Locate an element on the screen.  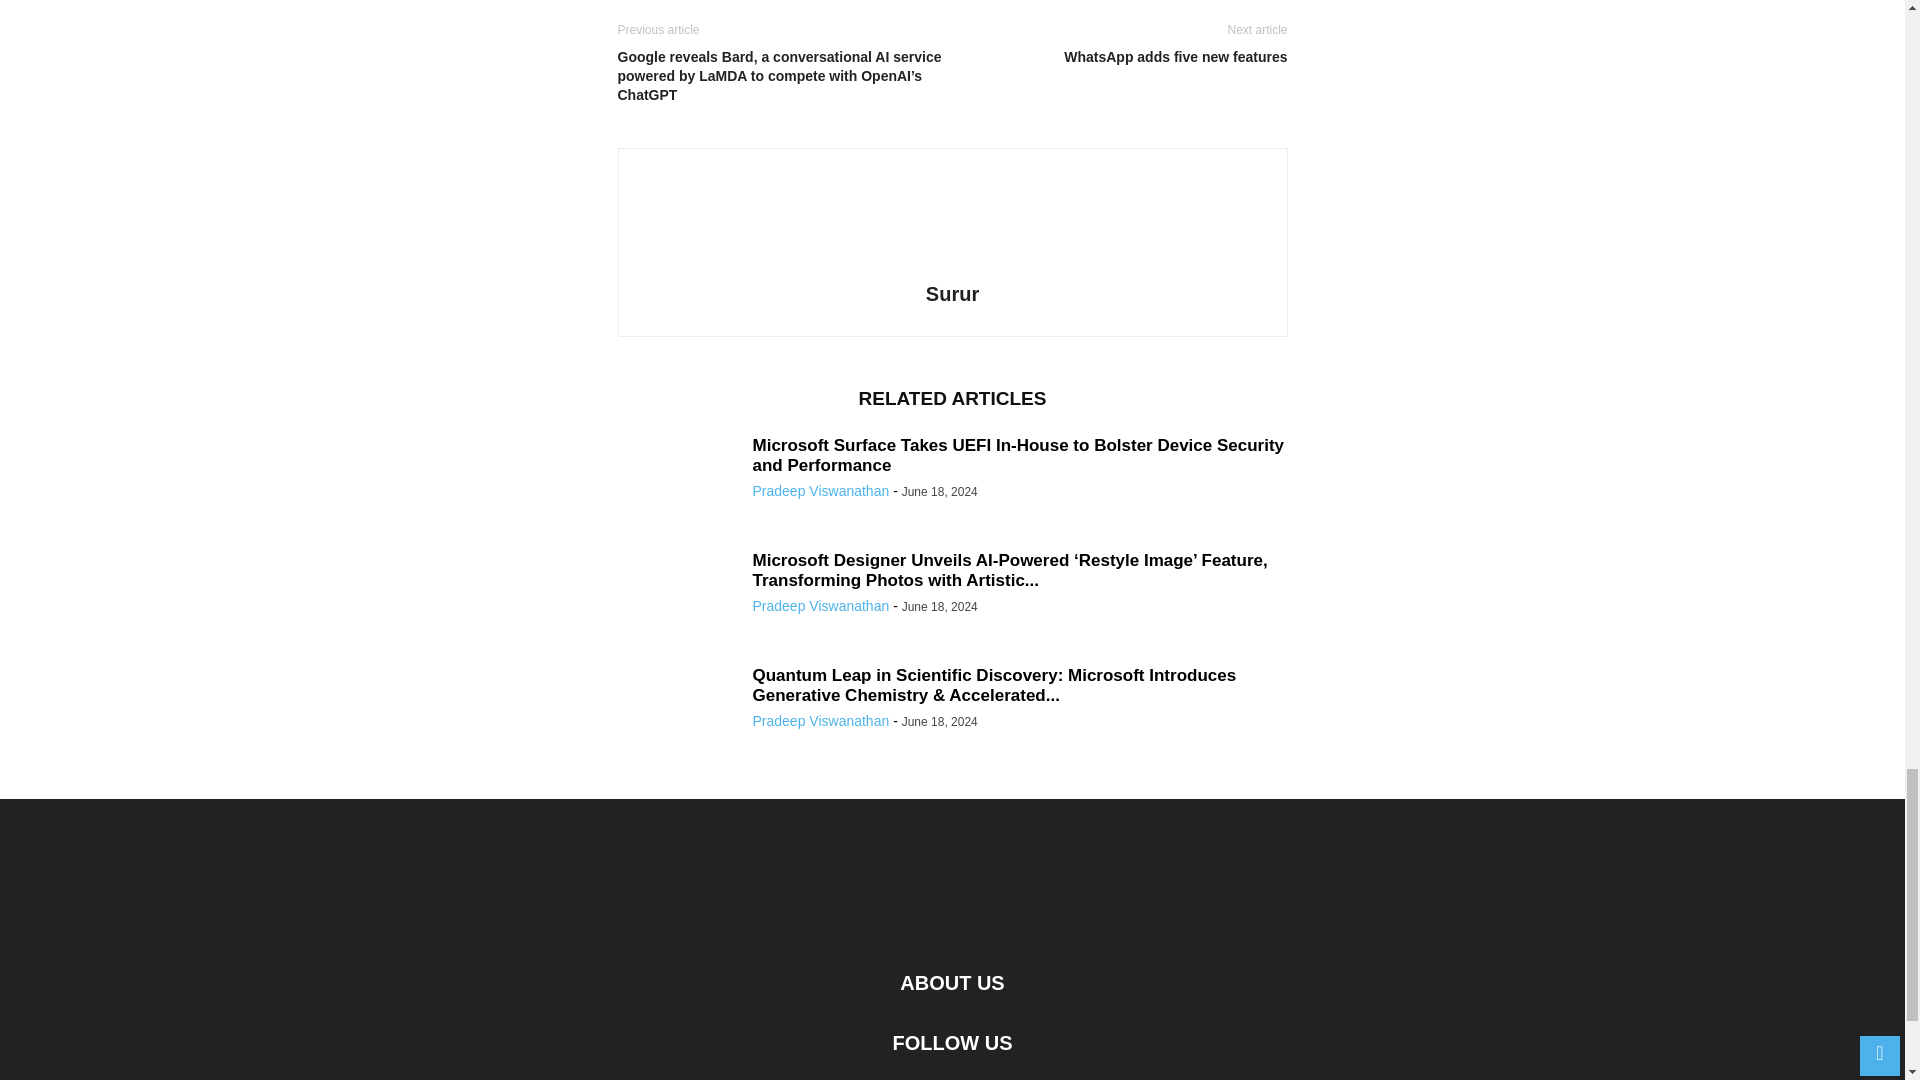
Surur is located at coordinates (952, 293).